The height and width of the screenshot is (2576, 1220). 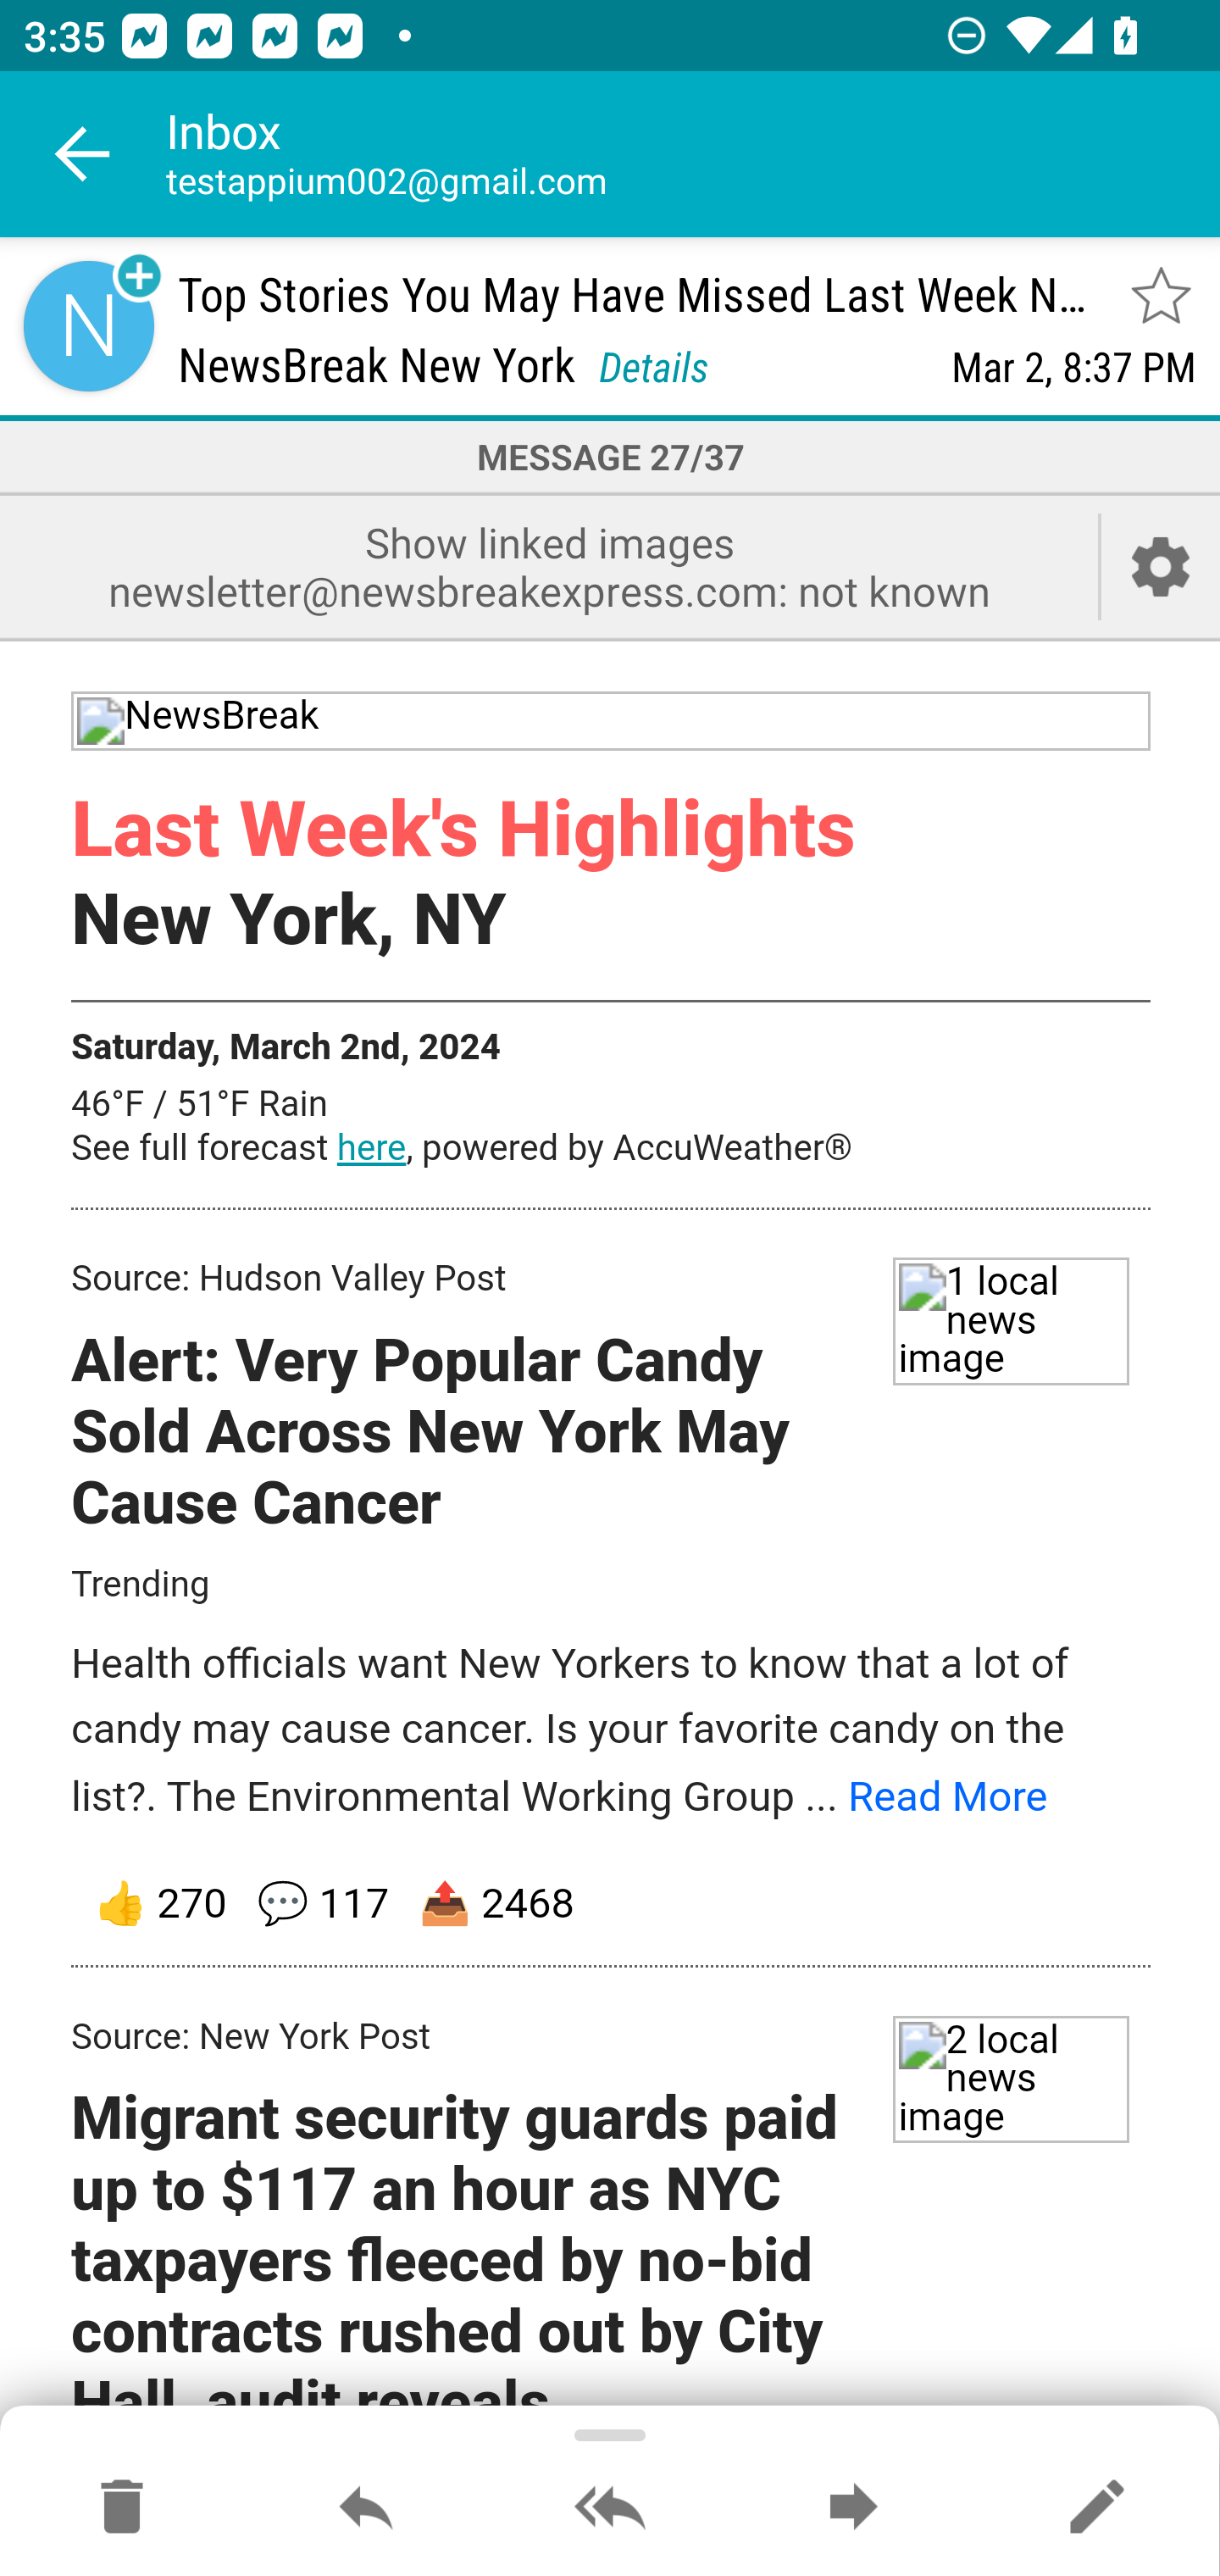 I want to click on Navigate up, so click(x=83, y=154).